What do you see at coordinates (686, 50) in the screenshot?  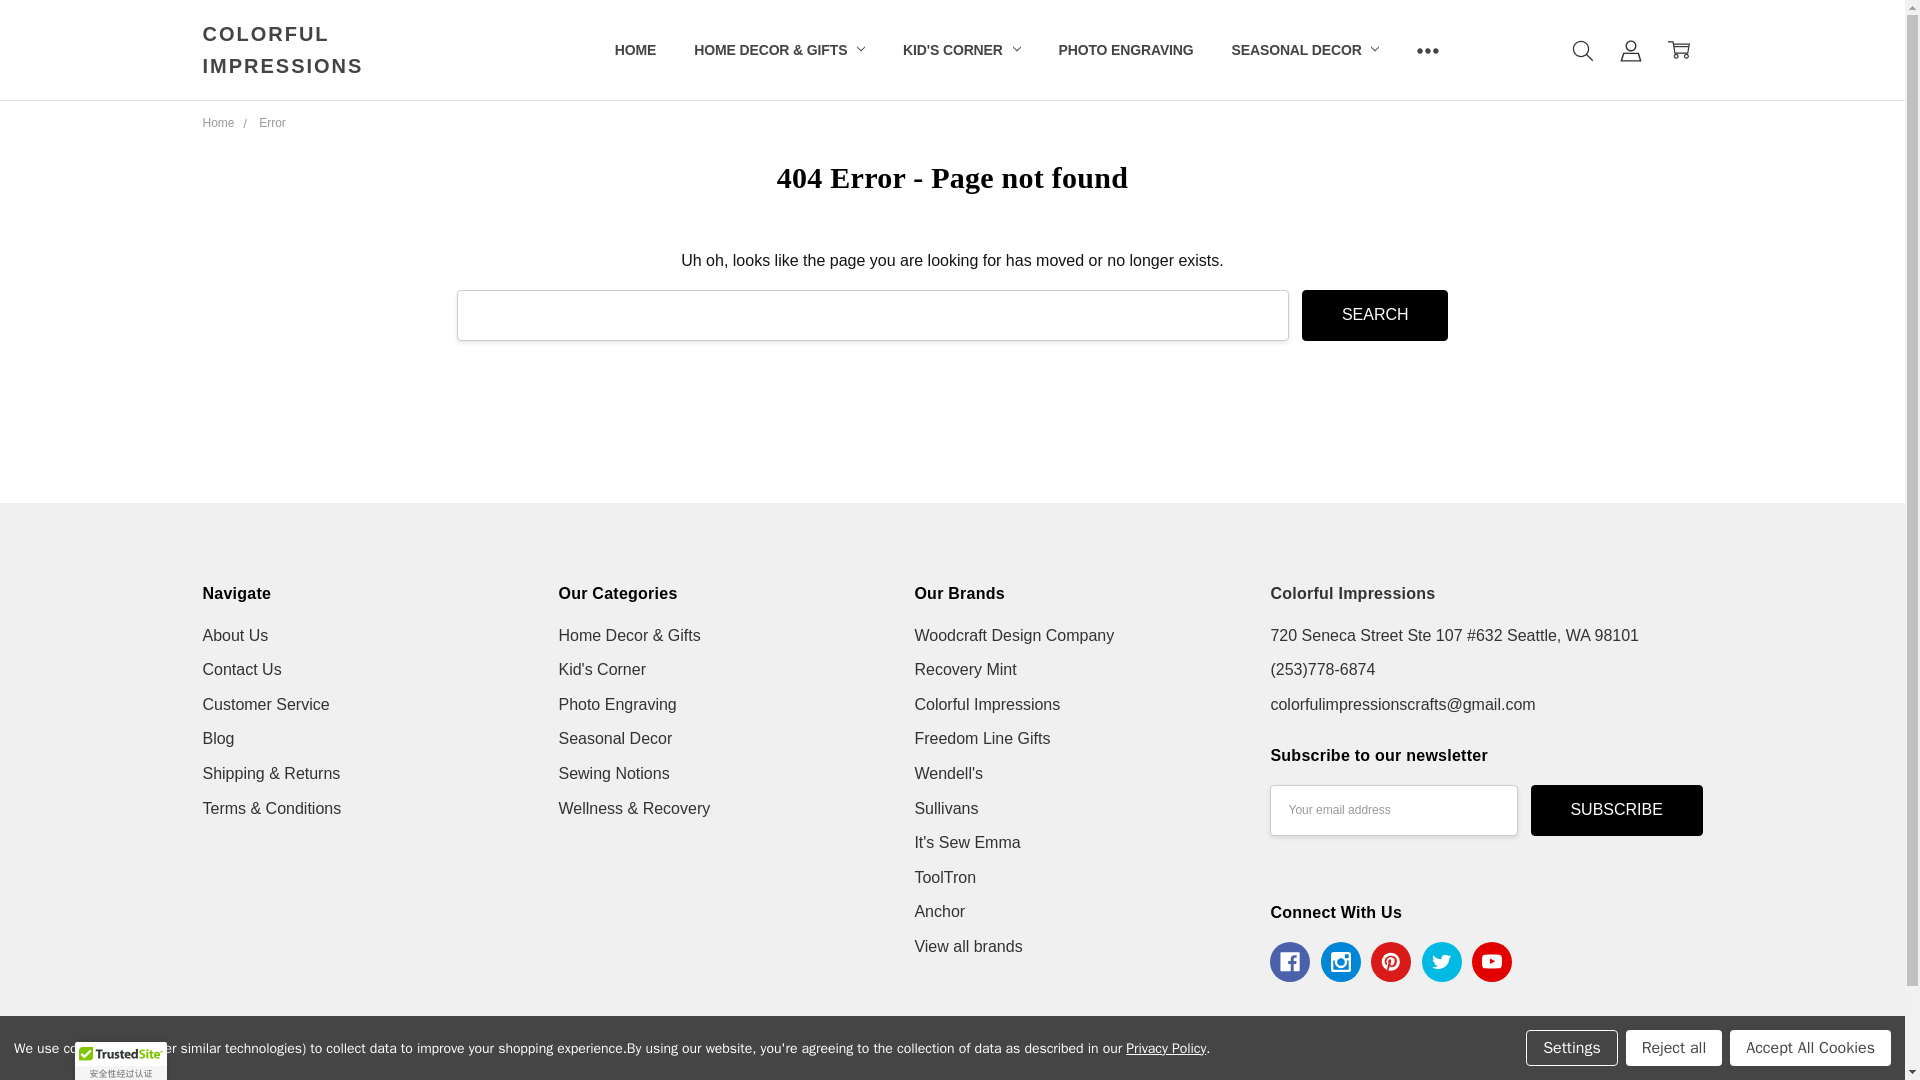 I see `CUSTOMER SERVICE` at bounding box center [686, 50].